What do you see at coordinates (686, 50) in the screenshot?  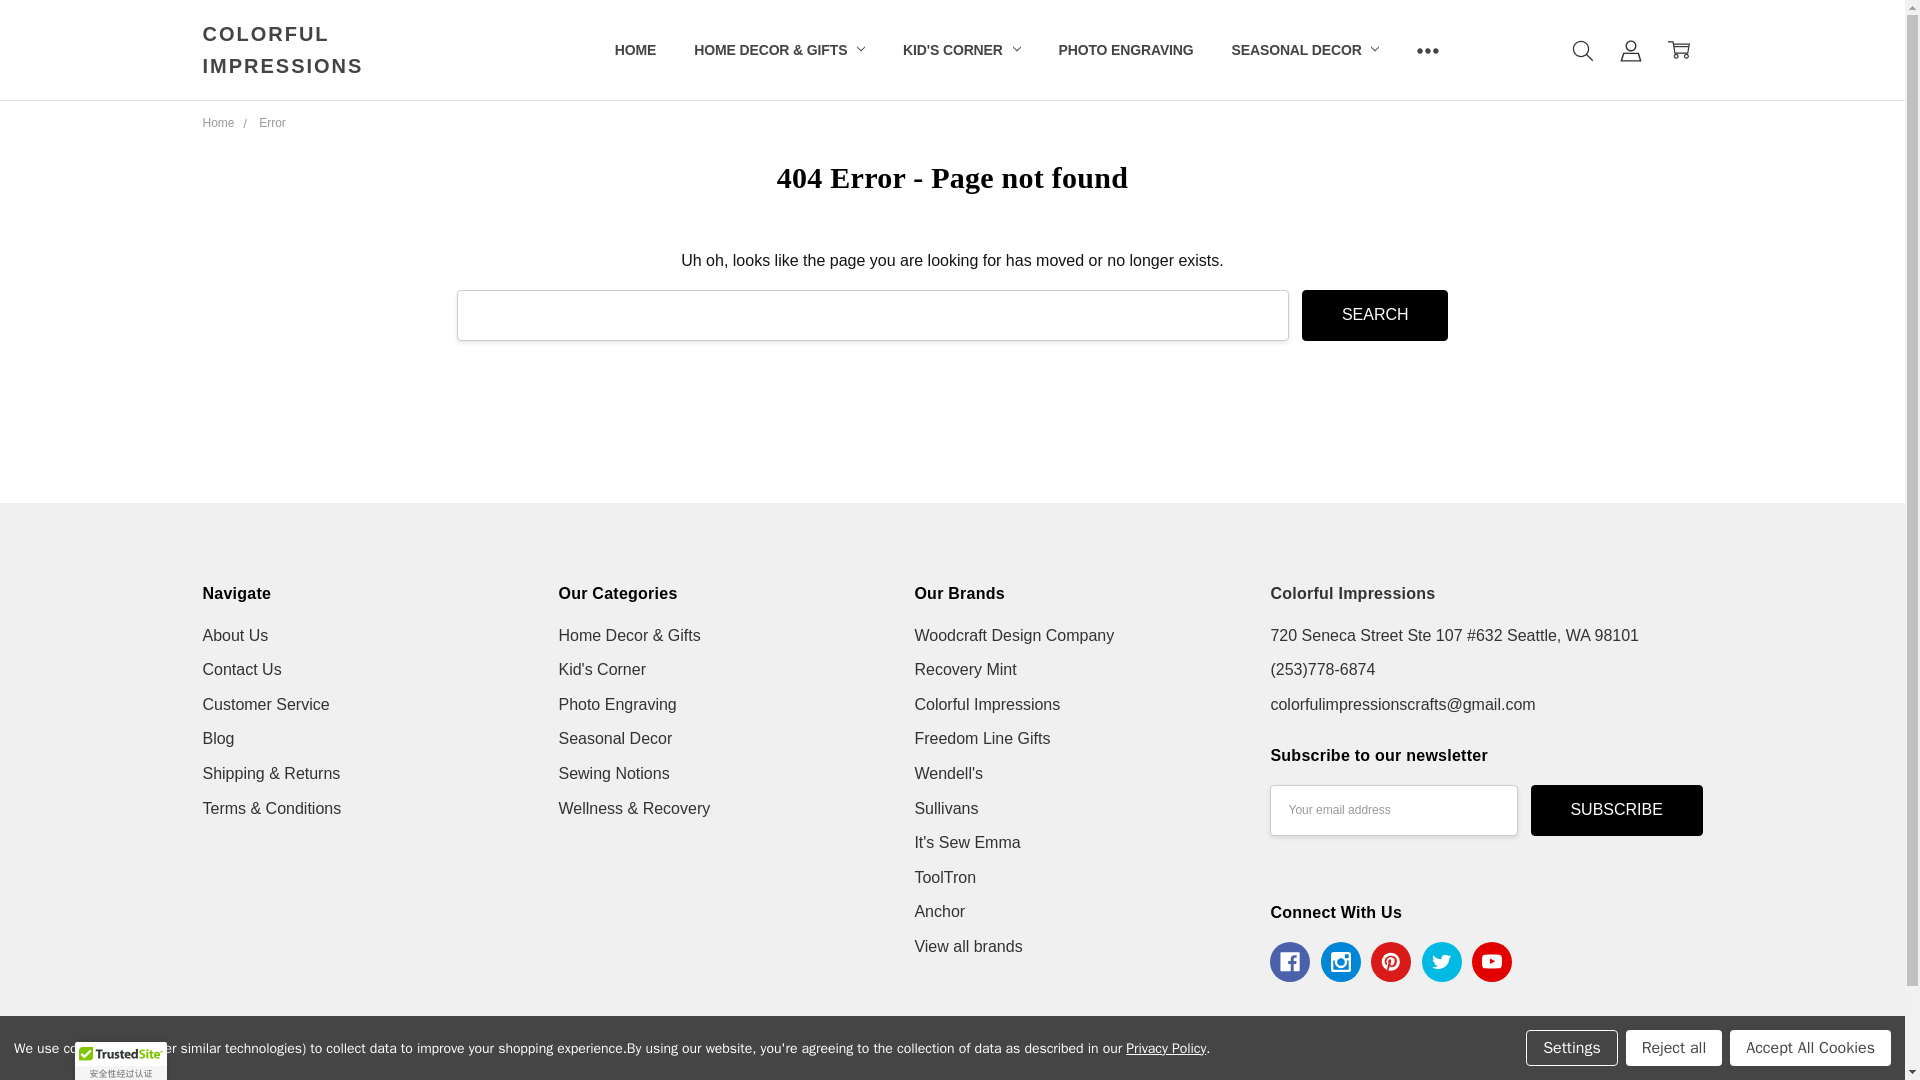 I see `CUSTOMER SERVICE` at bounding box center [686, 50].